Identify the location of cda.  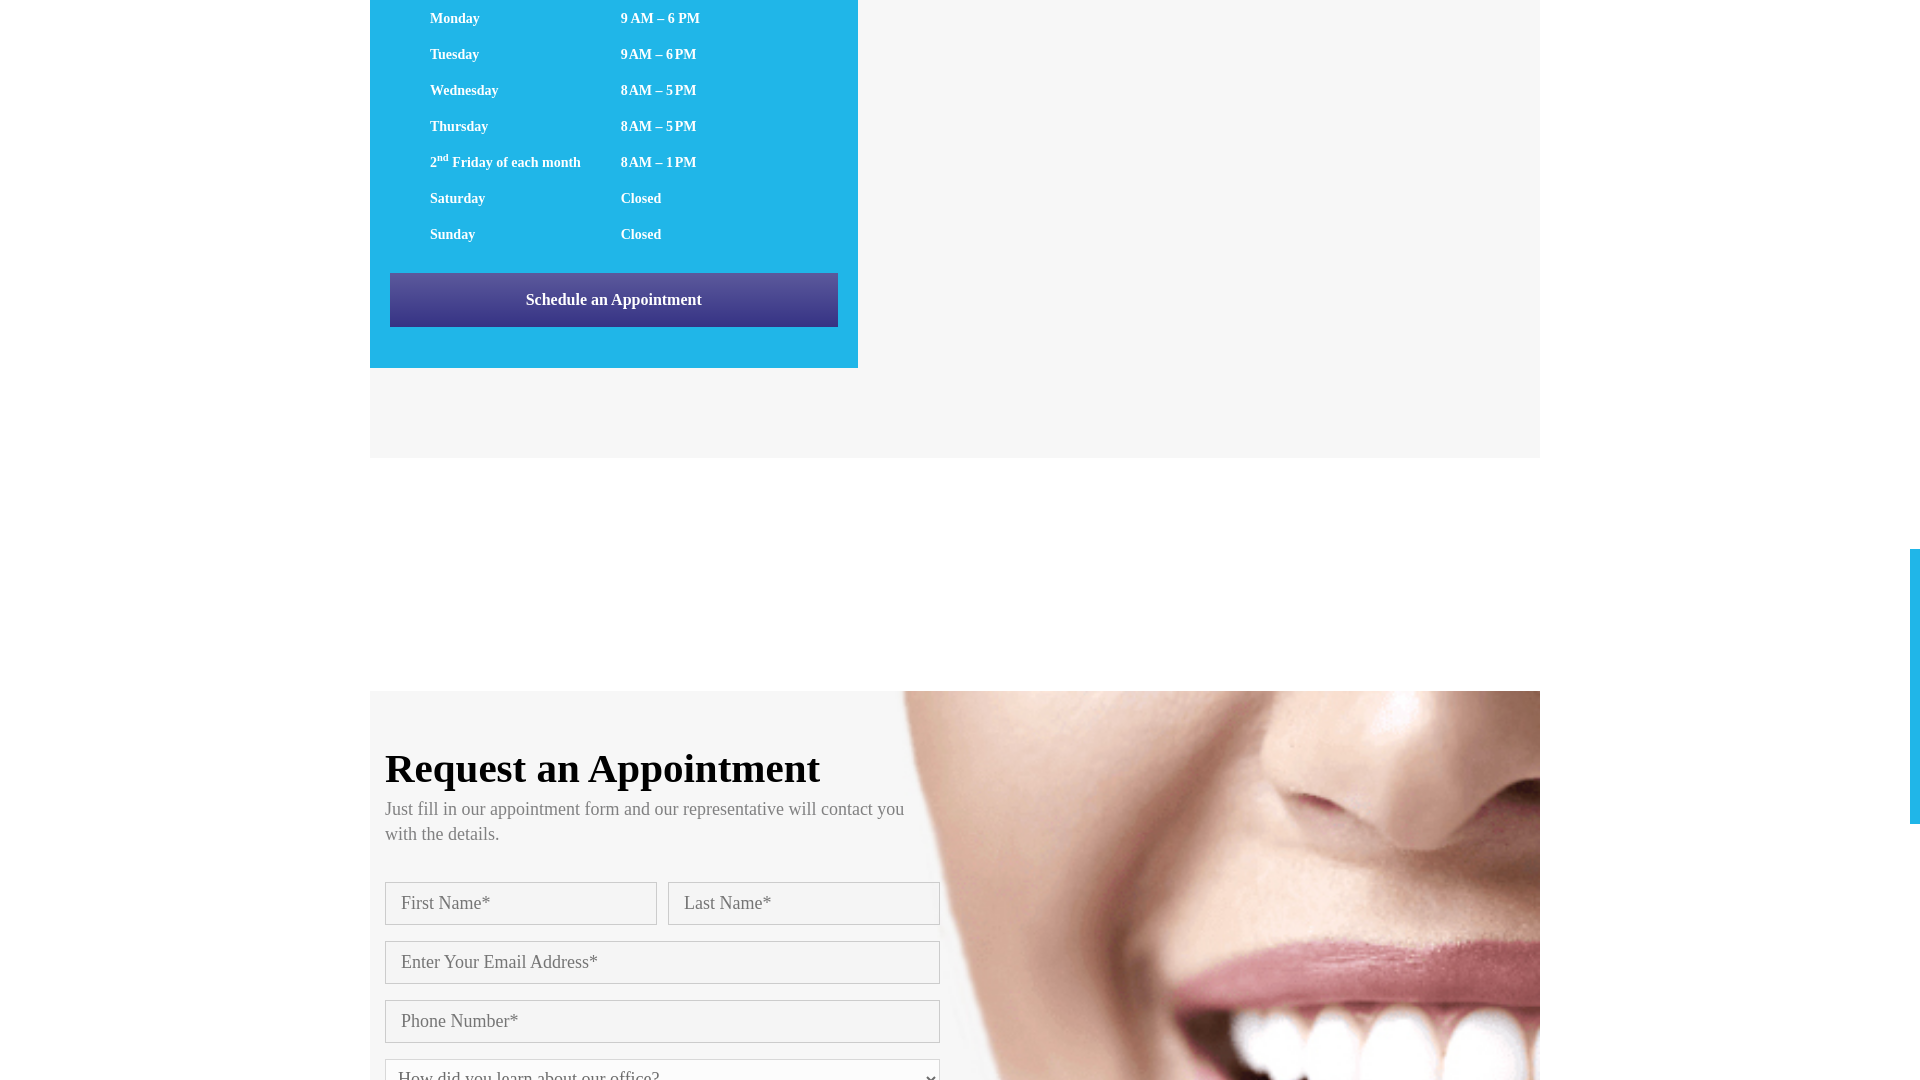
(809, 591).